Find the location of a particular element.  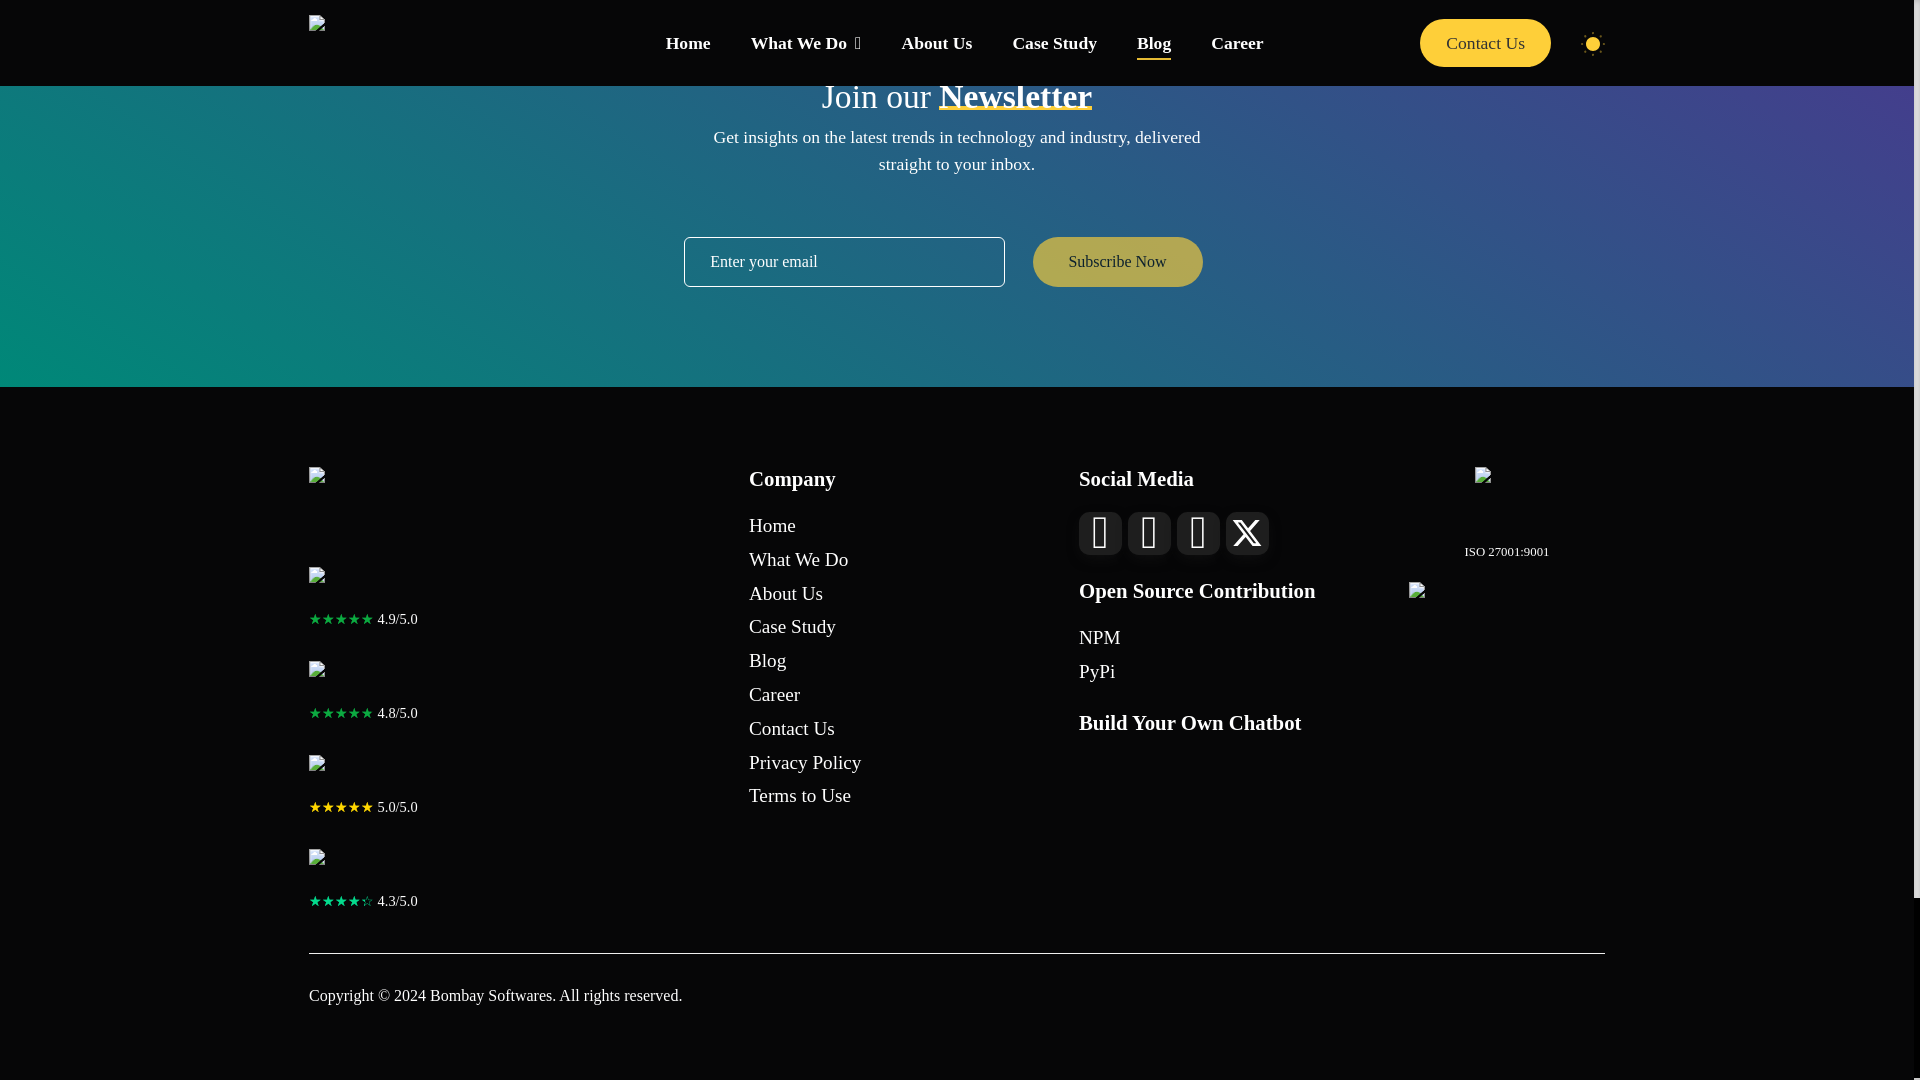

Glassdoor is located at coordinates (368, 586).